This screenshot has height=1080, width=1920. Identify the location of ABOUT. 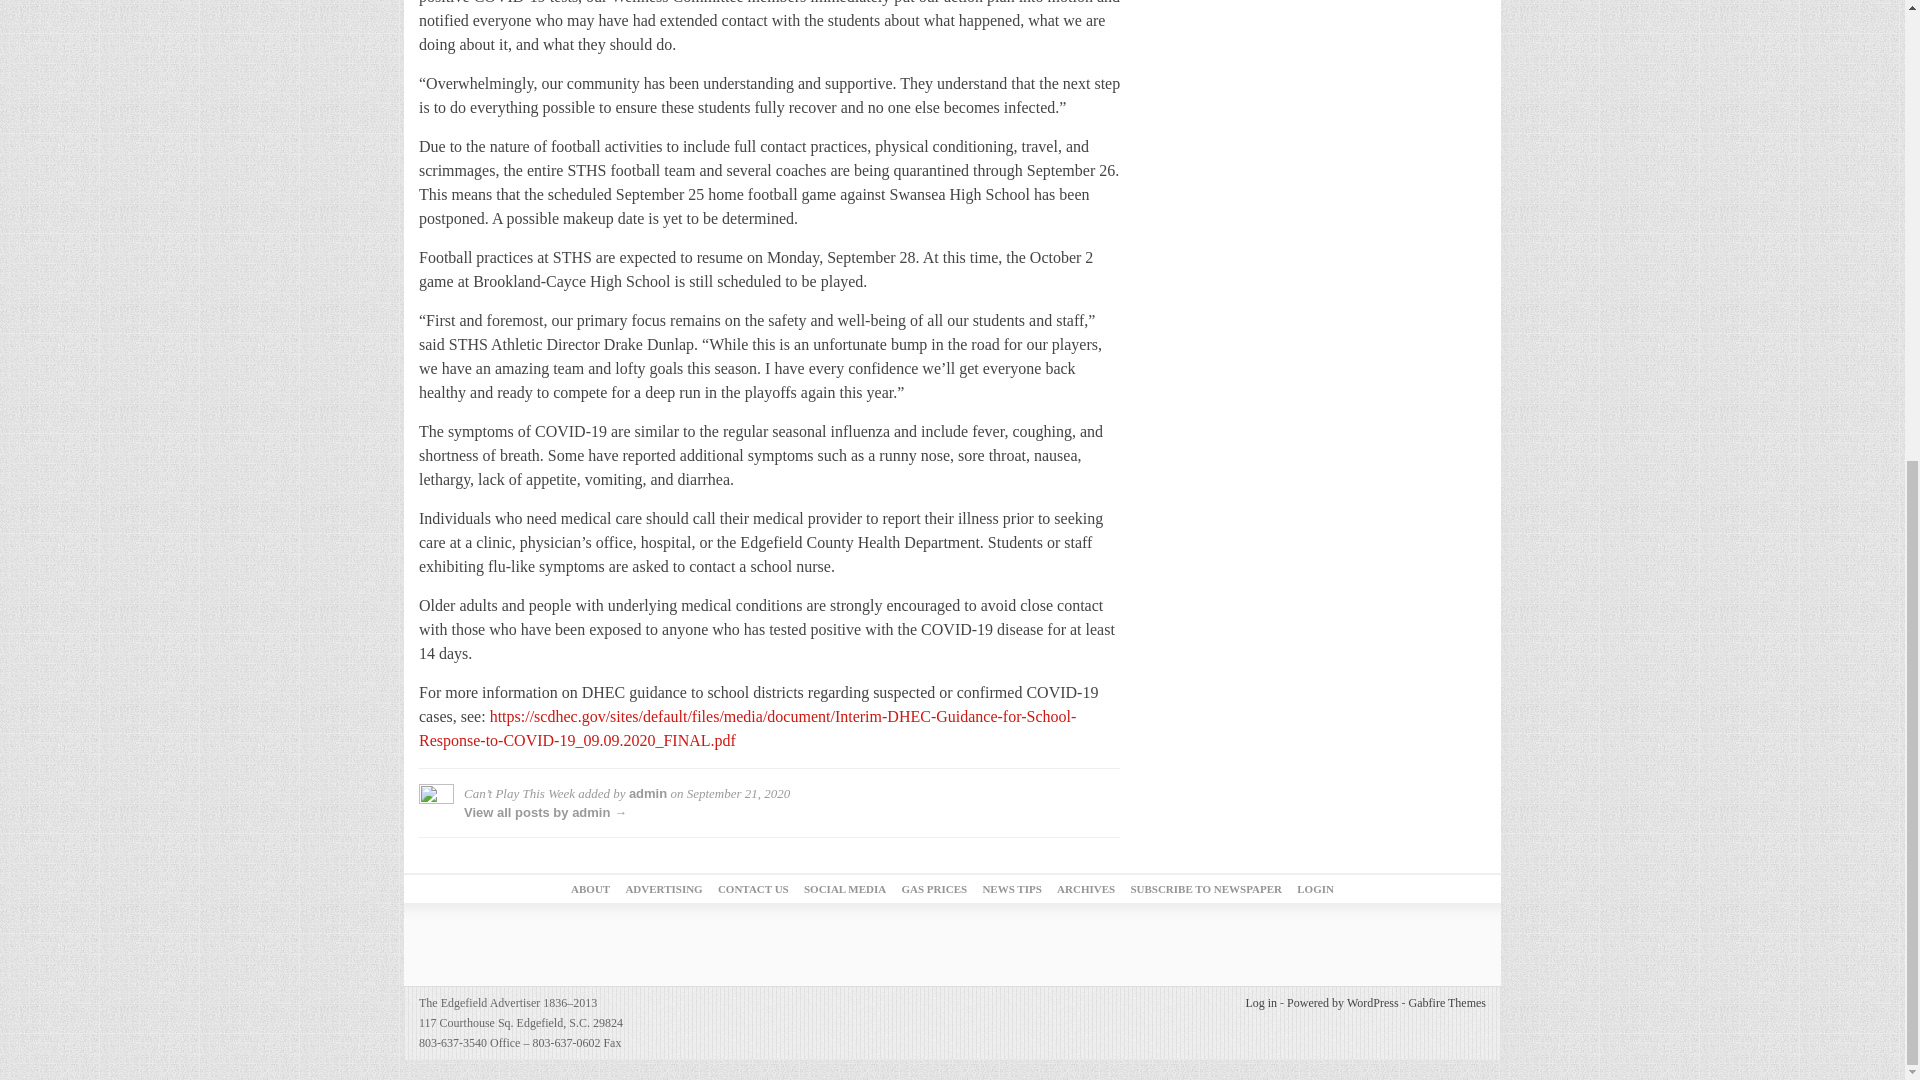
(590, 889).